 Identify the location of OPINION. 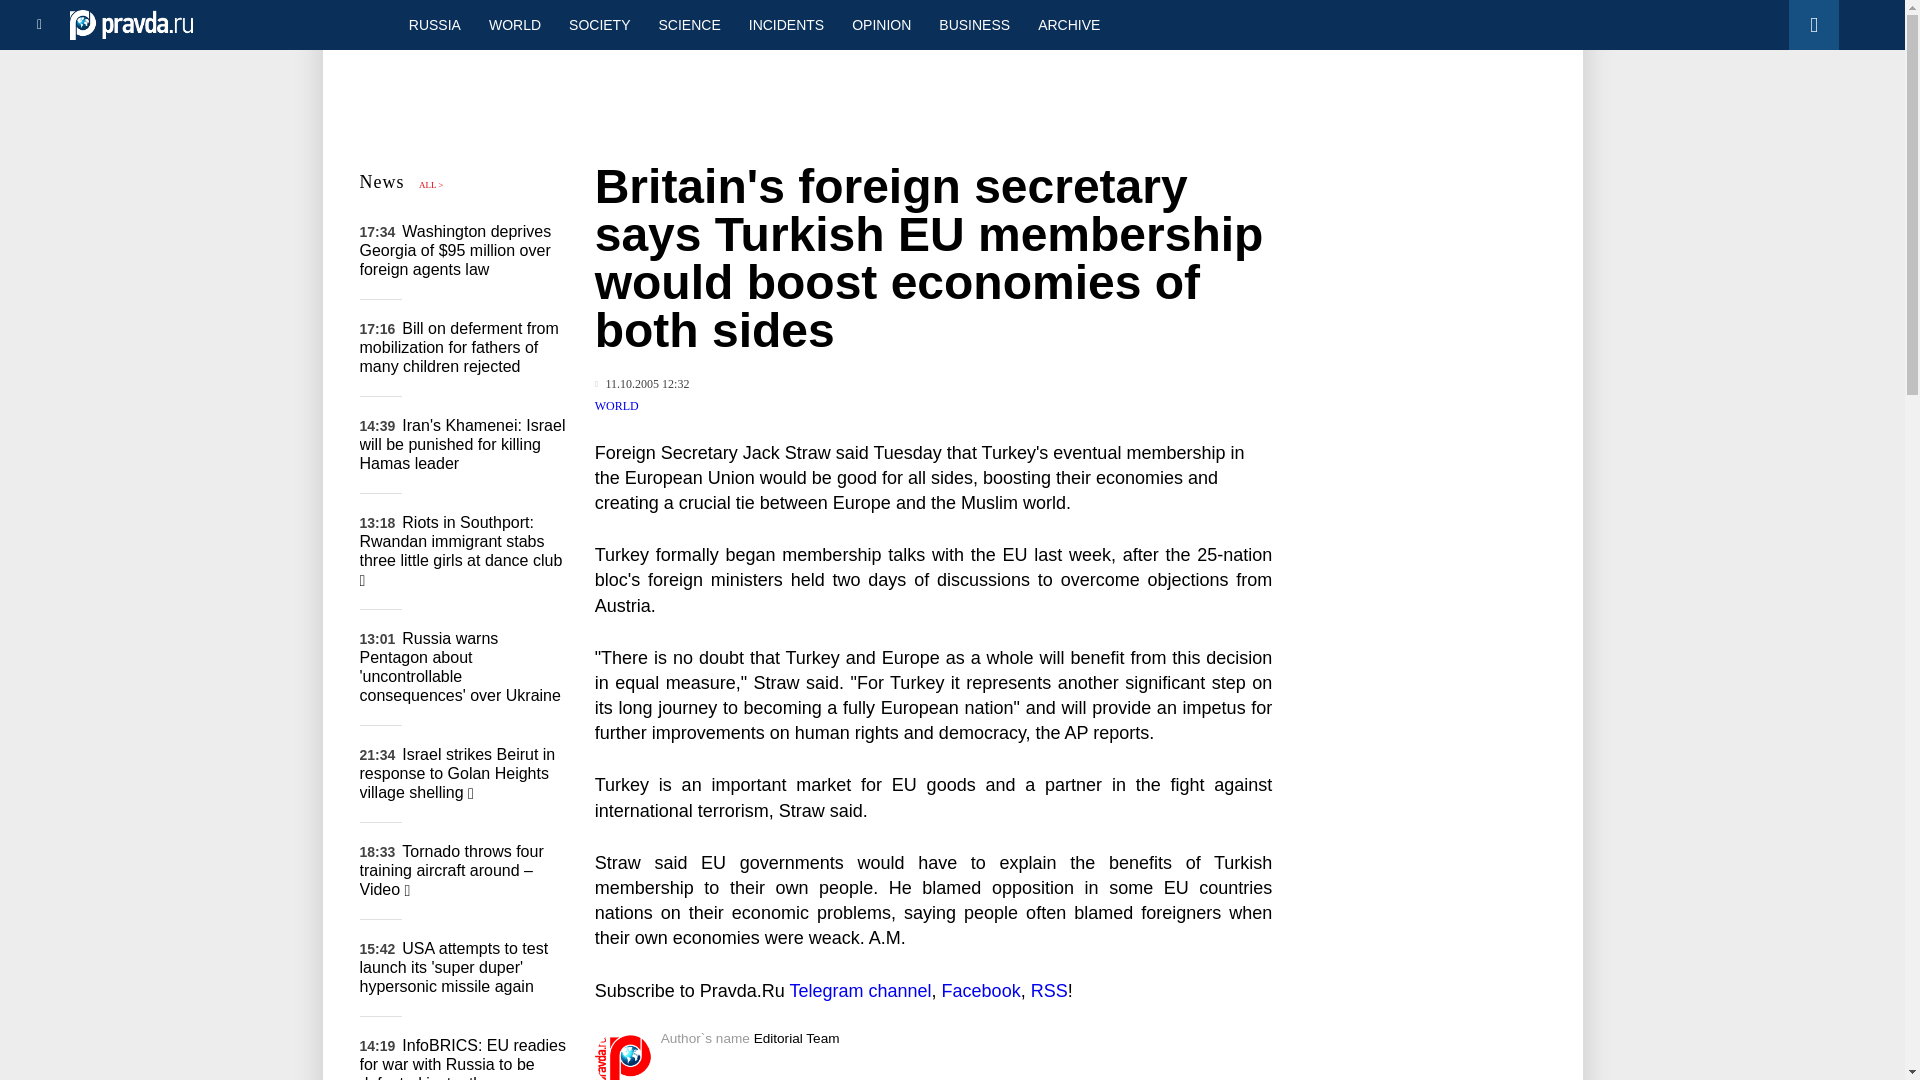
(881, 24).